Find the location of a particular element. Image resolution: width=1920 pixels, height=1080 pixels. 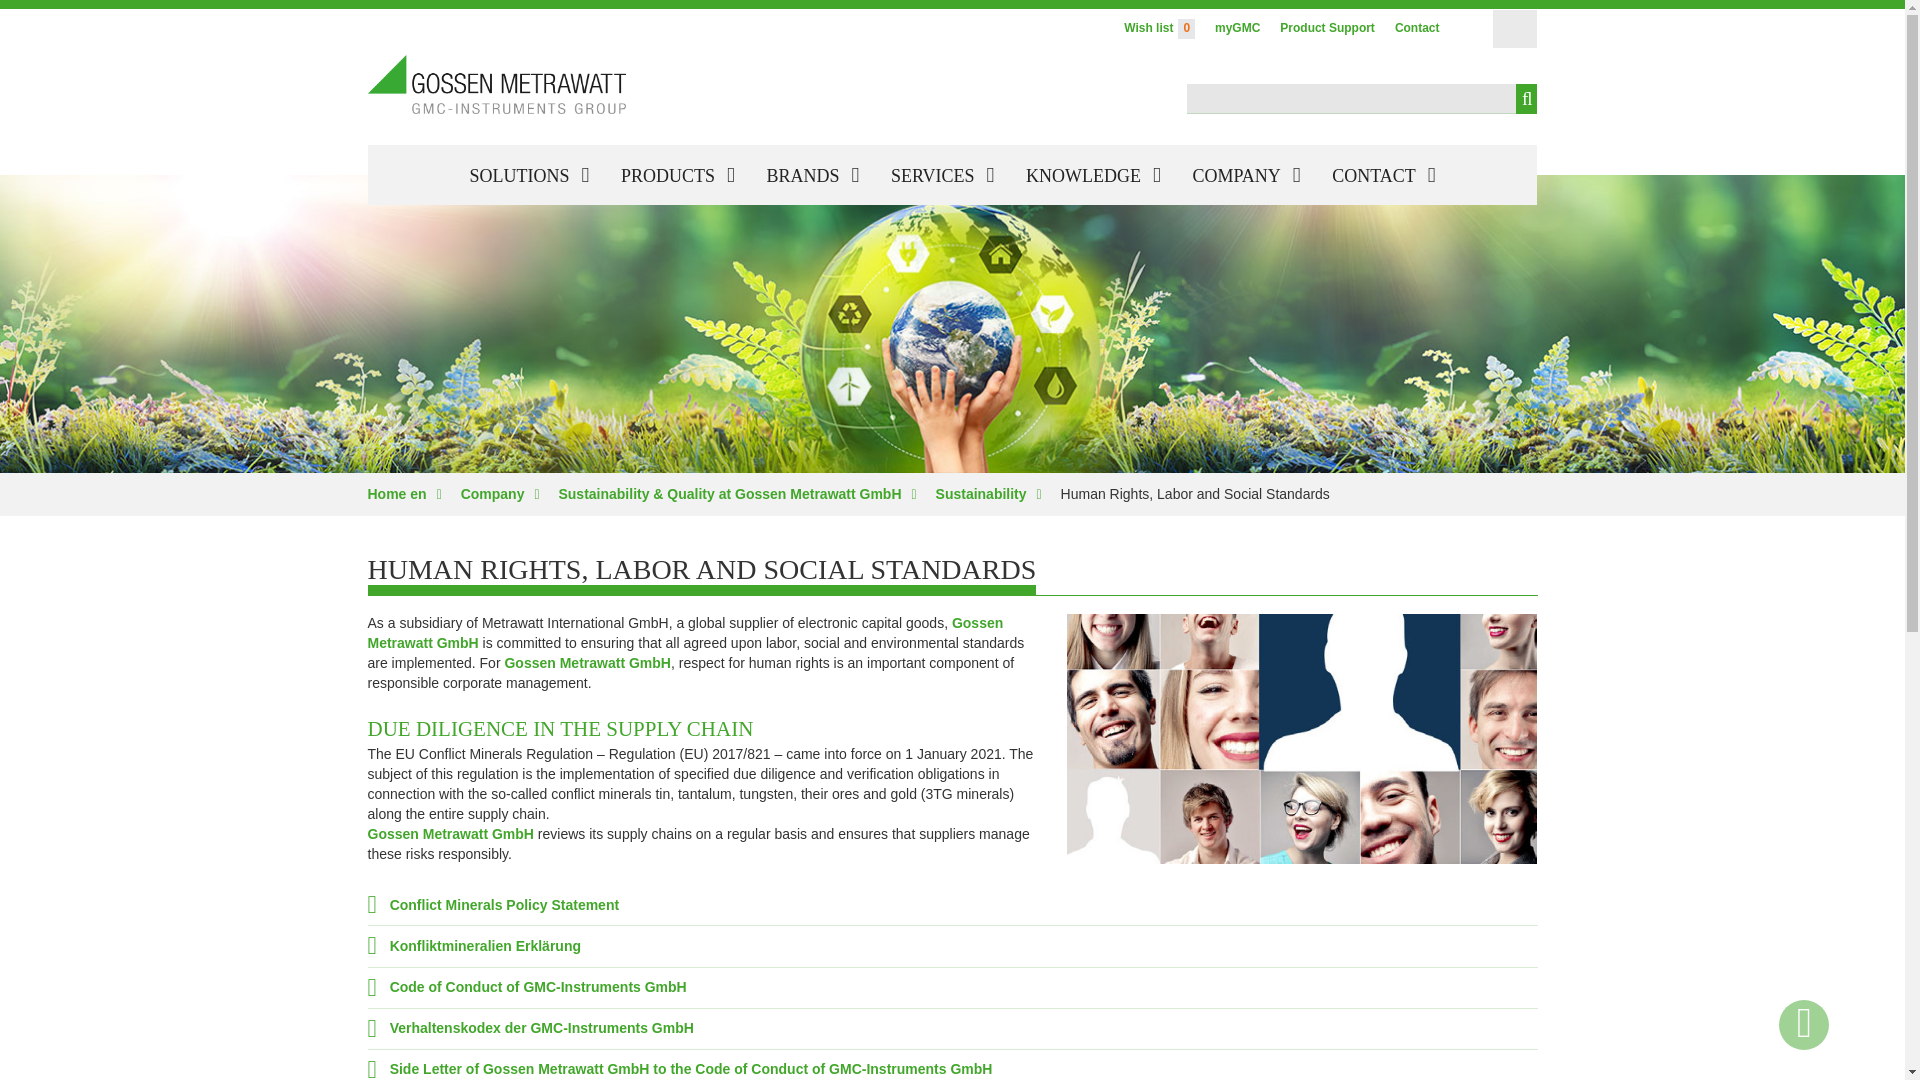

Code of Conduct of GMC-Instruments GmbH is located at coordinates (528, 986).